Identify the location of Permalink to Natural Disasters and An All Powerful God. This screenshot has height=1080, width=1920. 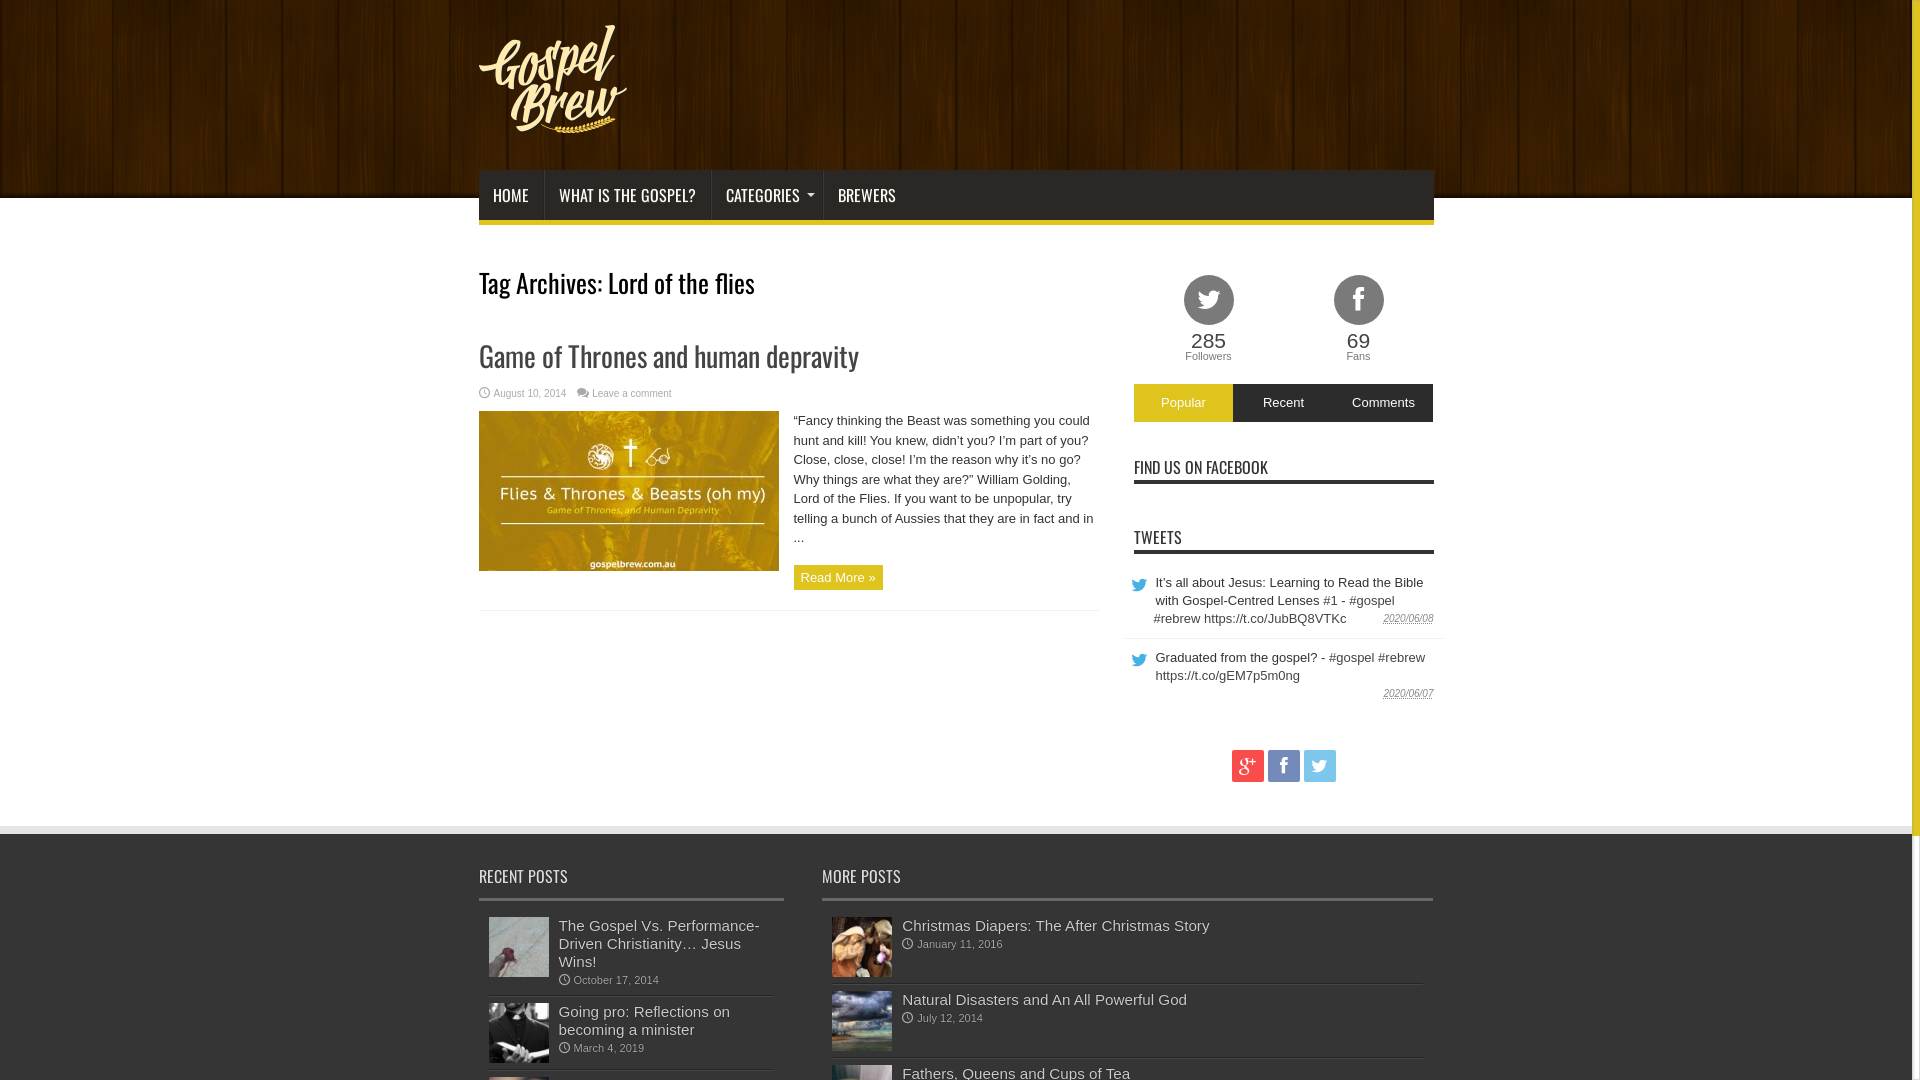
(862, 1046).